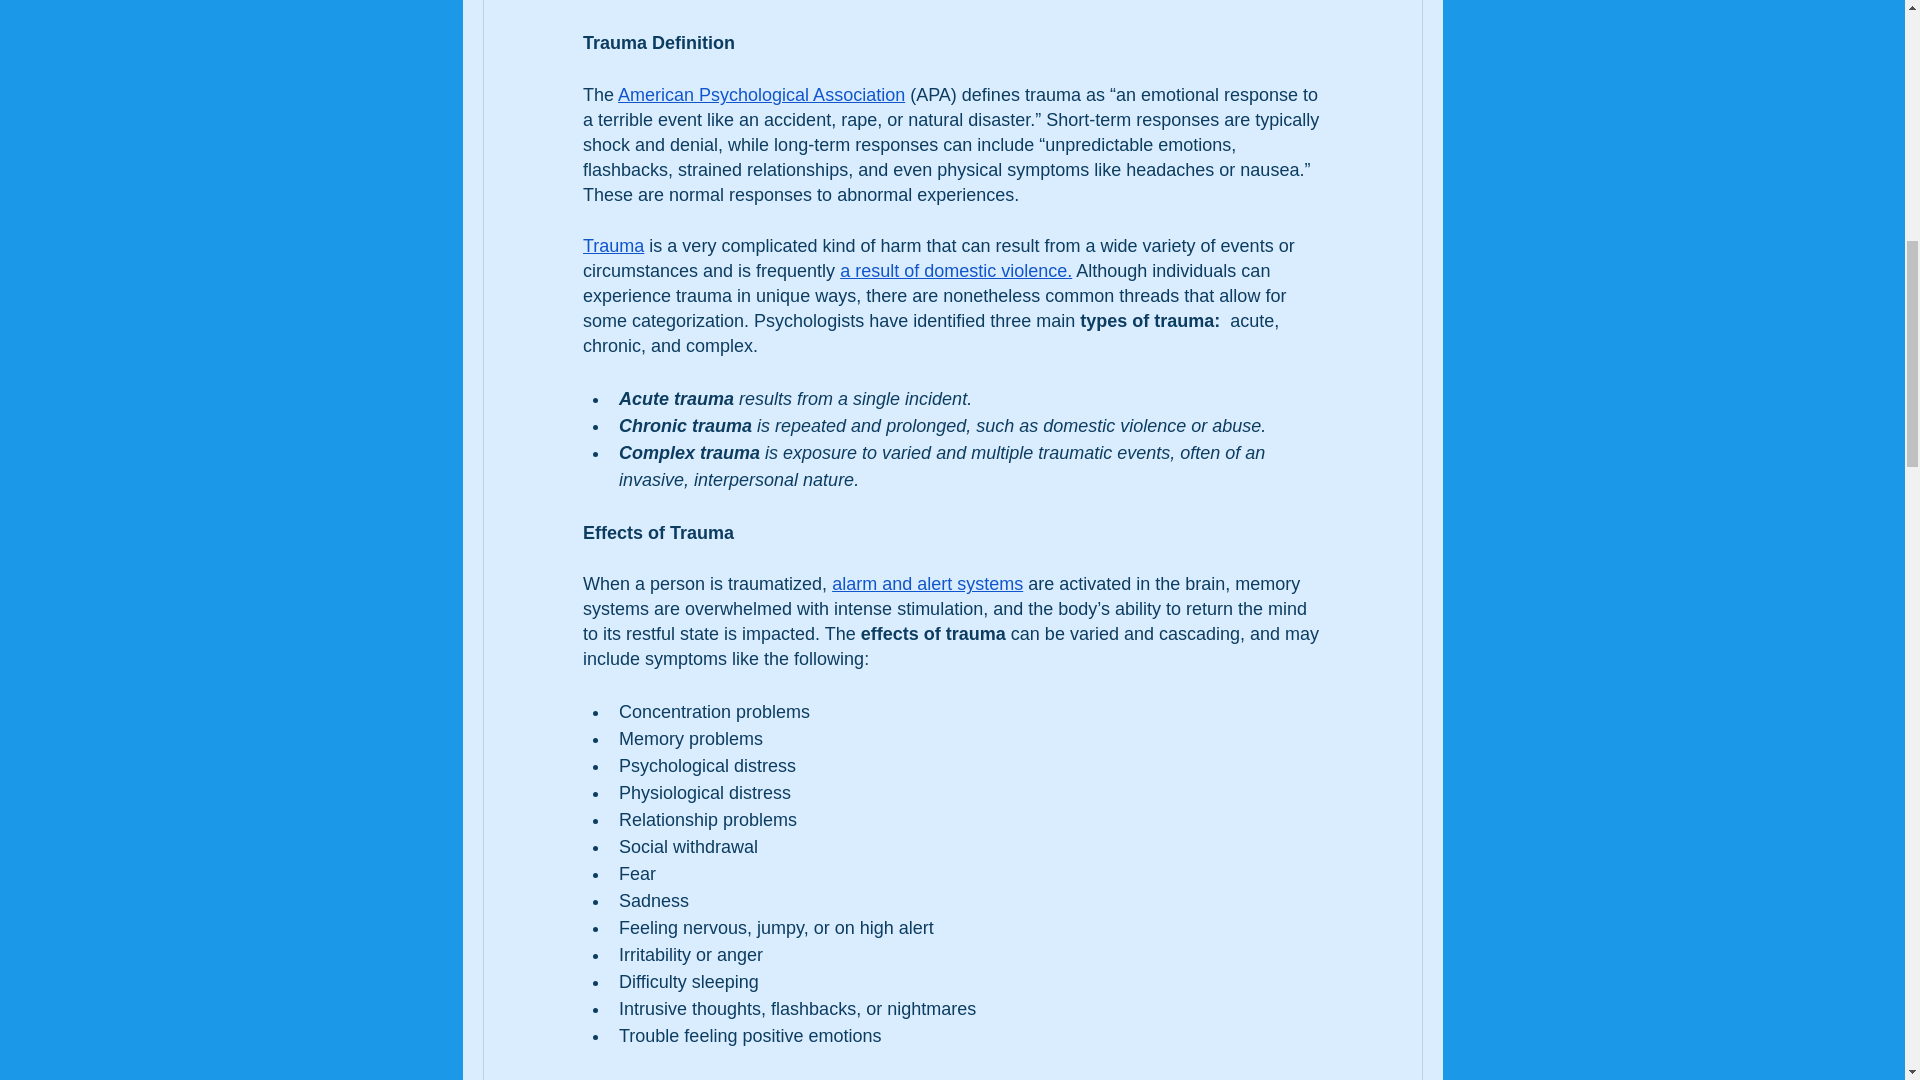 The height and width of the screenshot is (1080, 1920). What do you see at coordinates (761, 94) in the screenshot?
I see `American Psychological Association` at bounding box center [761, 94].